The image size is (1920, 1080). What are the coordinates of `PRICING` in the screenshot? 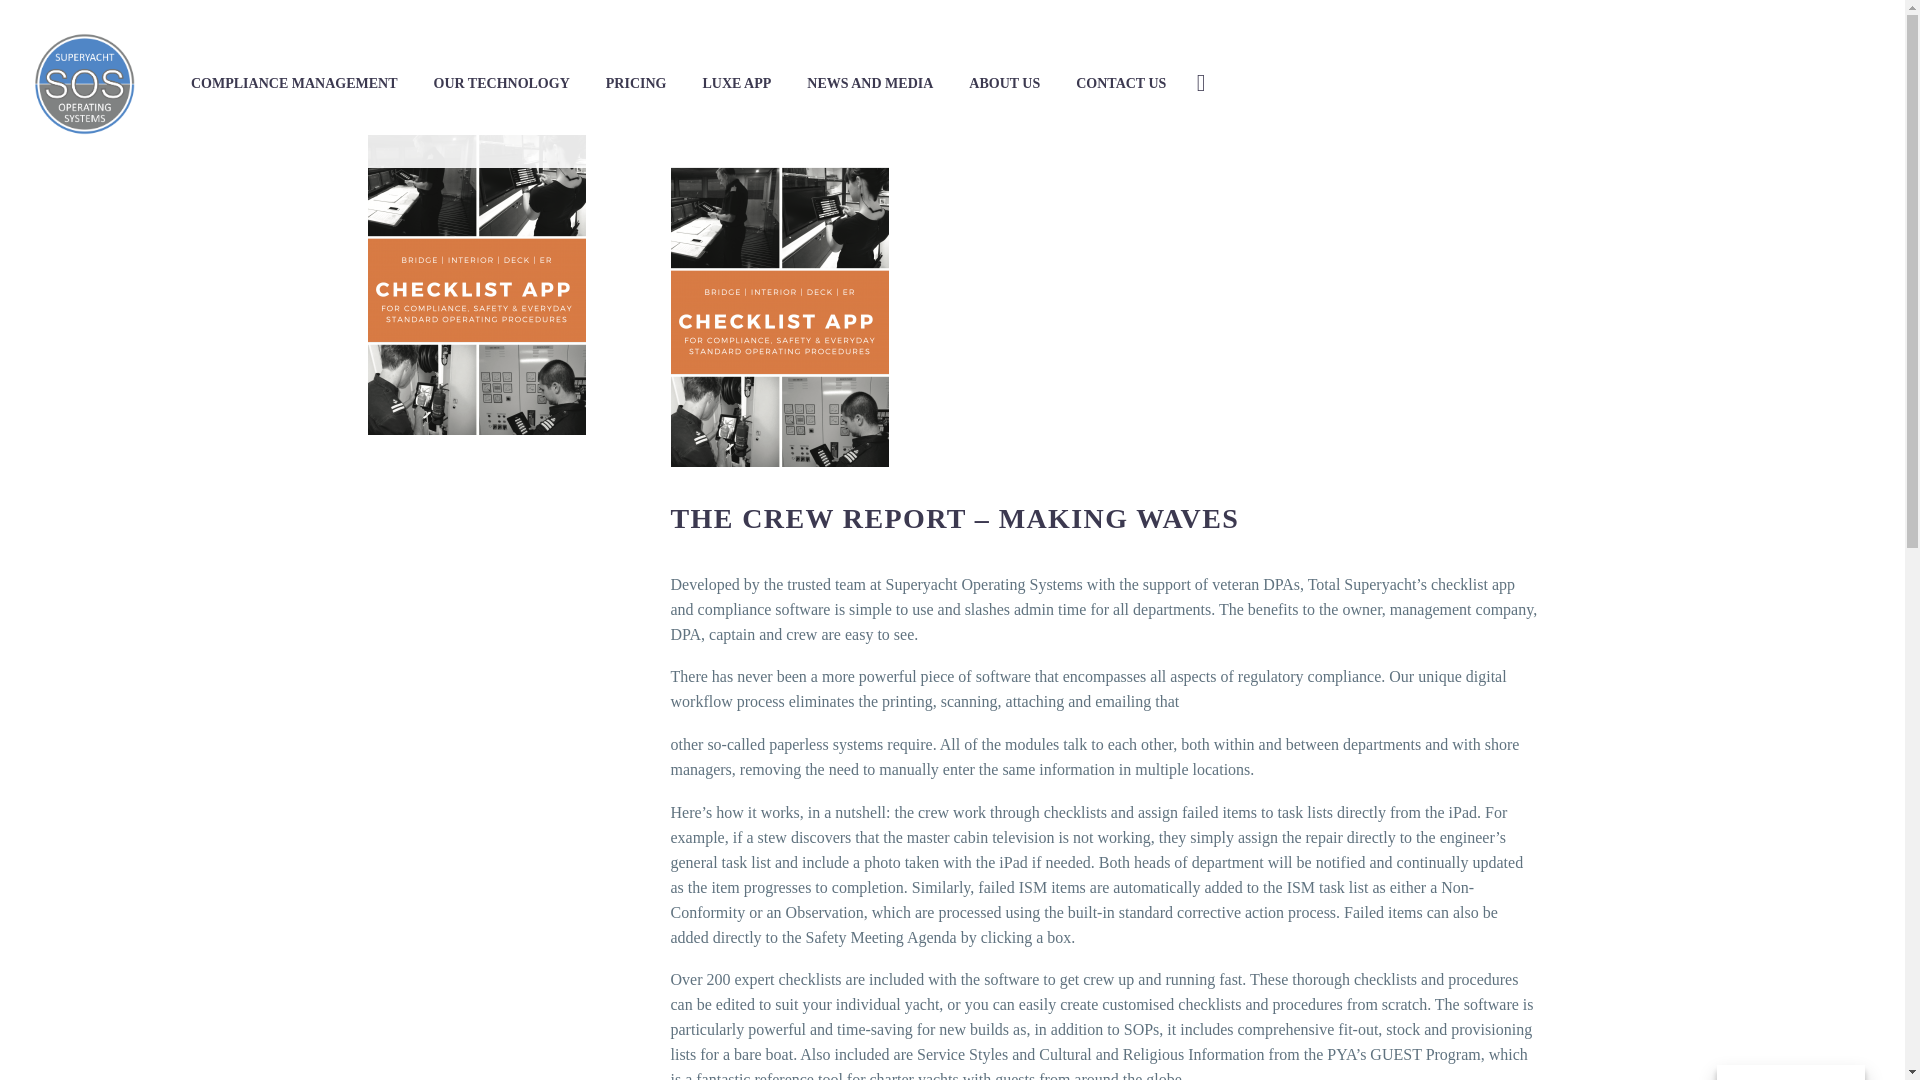 It's located at (636, 84).